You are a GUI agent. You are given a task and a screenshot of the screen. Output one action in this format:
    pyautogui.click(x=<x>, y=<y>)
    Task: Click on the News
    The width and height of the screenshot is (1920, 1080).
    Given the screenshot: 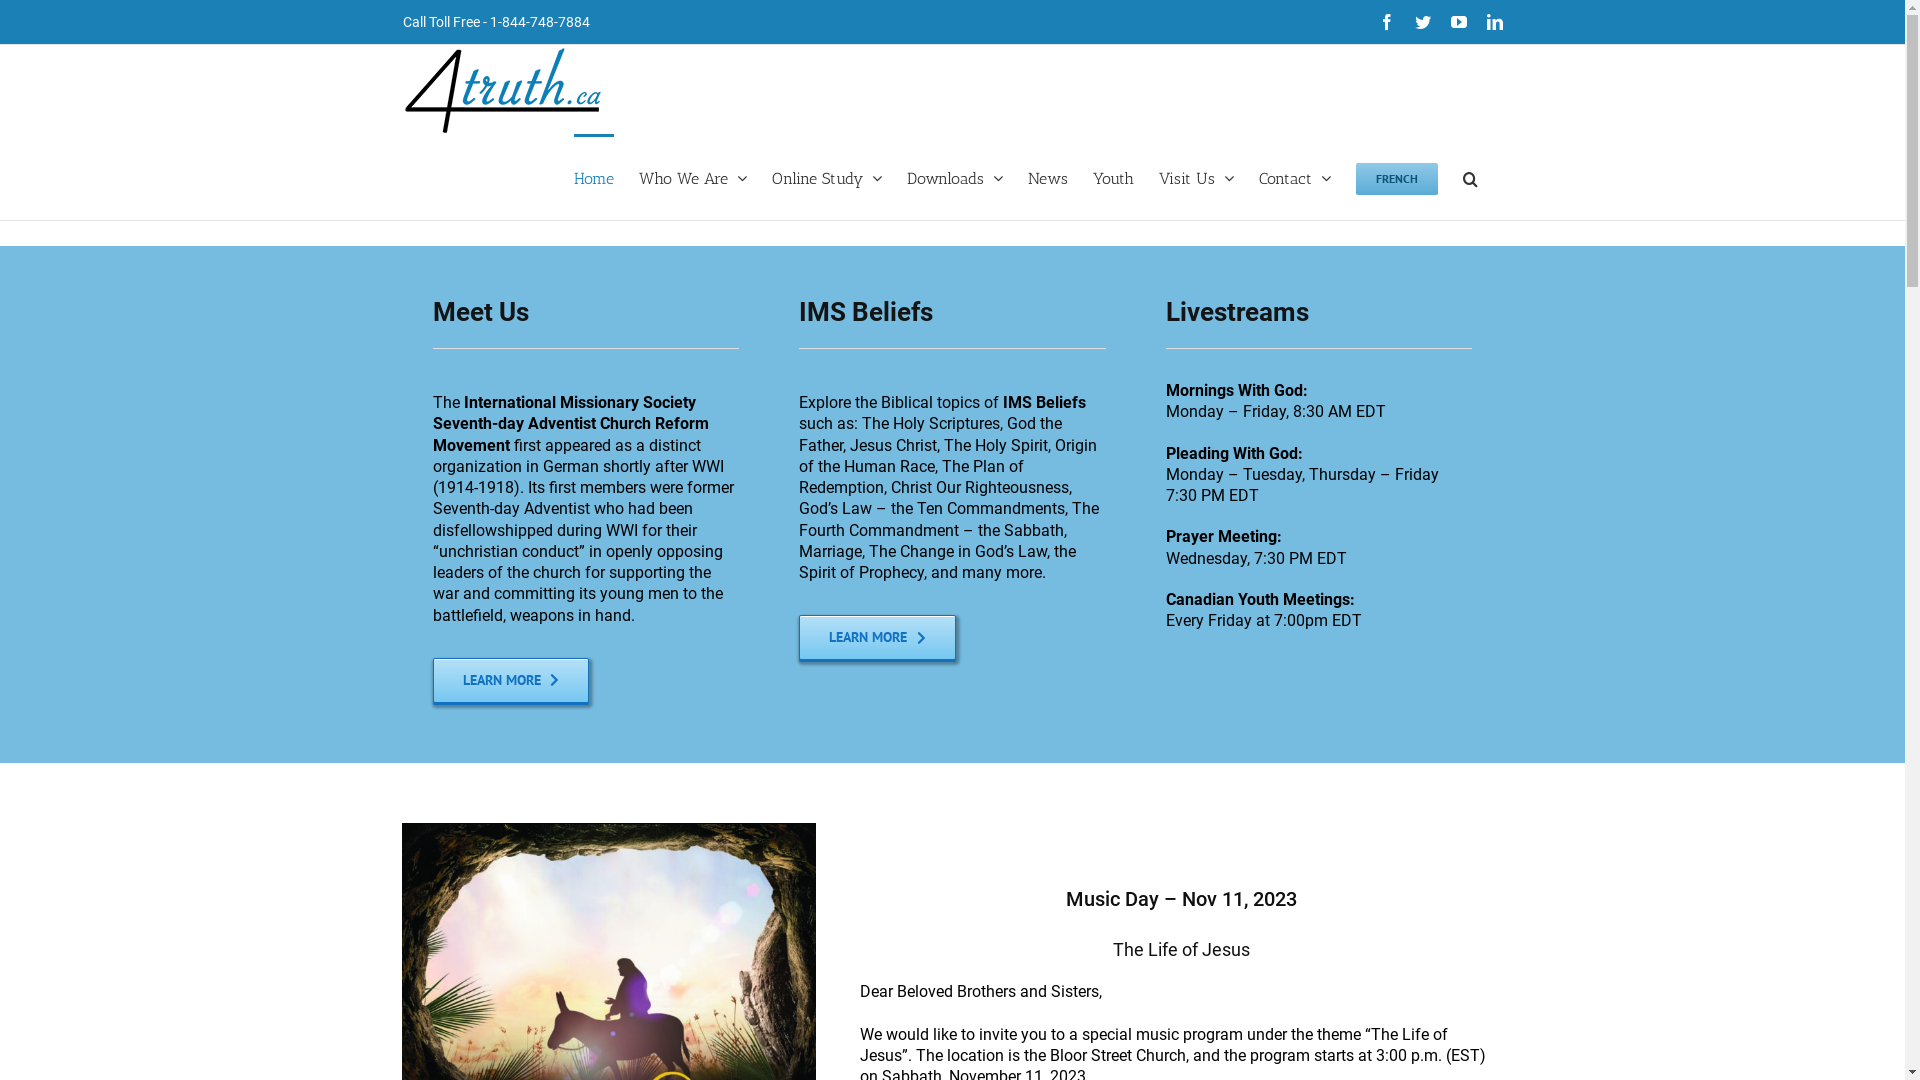 What is the action you would take?
    pyautogui.click(x=1048, y=177)
    